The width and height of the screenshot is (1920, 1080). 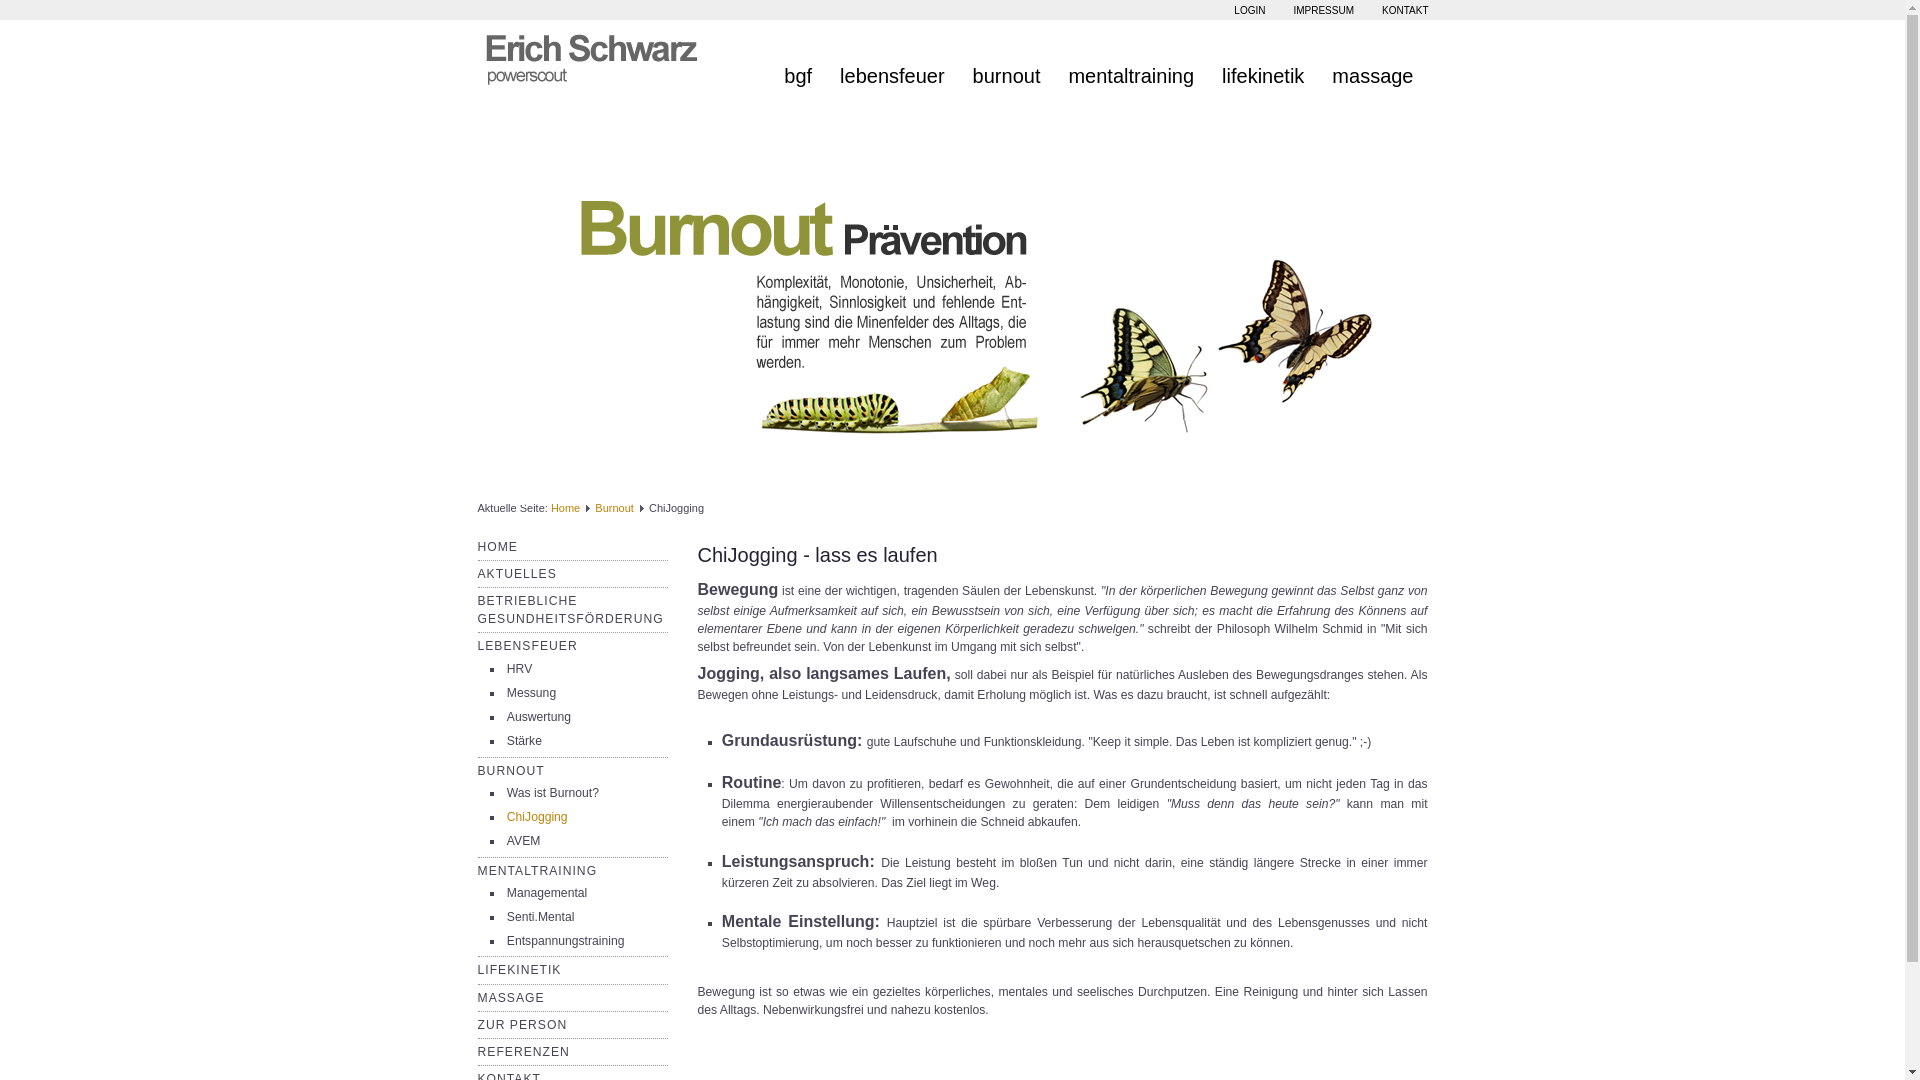 What do you see at coordinates (1324, 10) in the screenshot?
I see `IMPRESSUM` at bounding box center [1324, 10].